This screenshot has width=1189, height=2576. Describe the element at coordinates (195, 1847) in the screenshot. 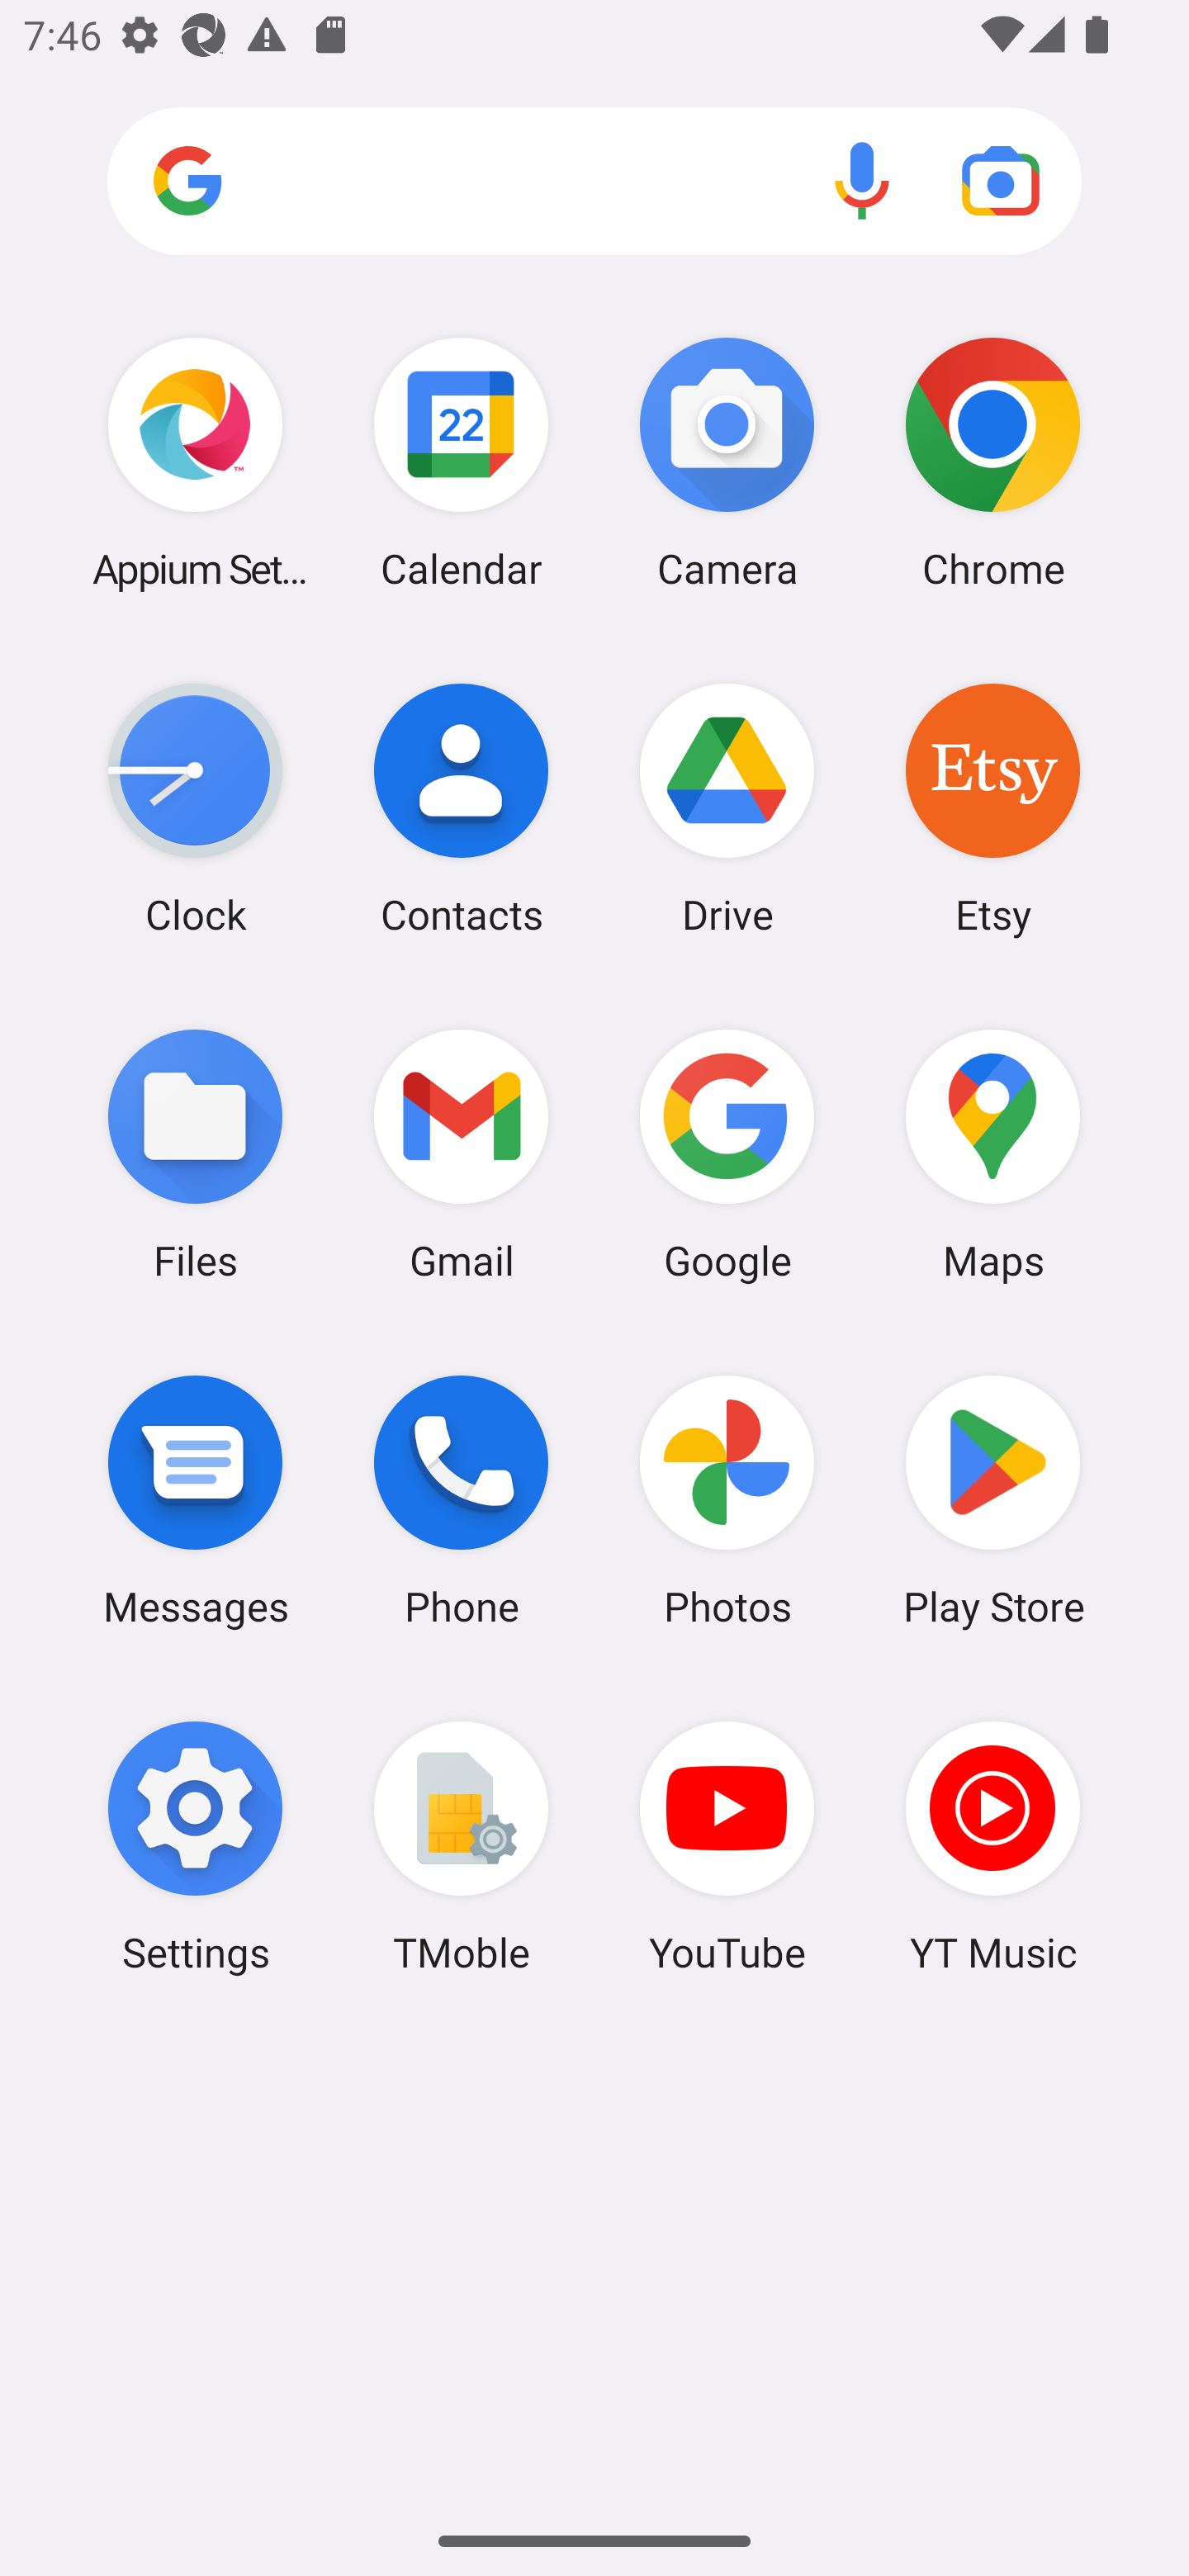

I see `Settings` at that location.